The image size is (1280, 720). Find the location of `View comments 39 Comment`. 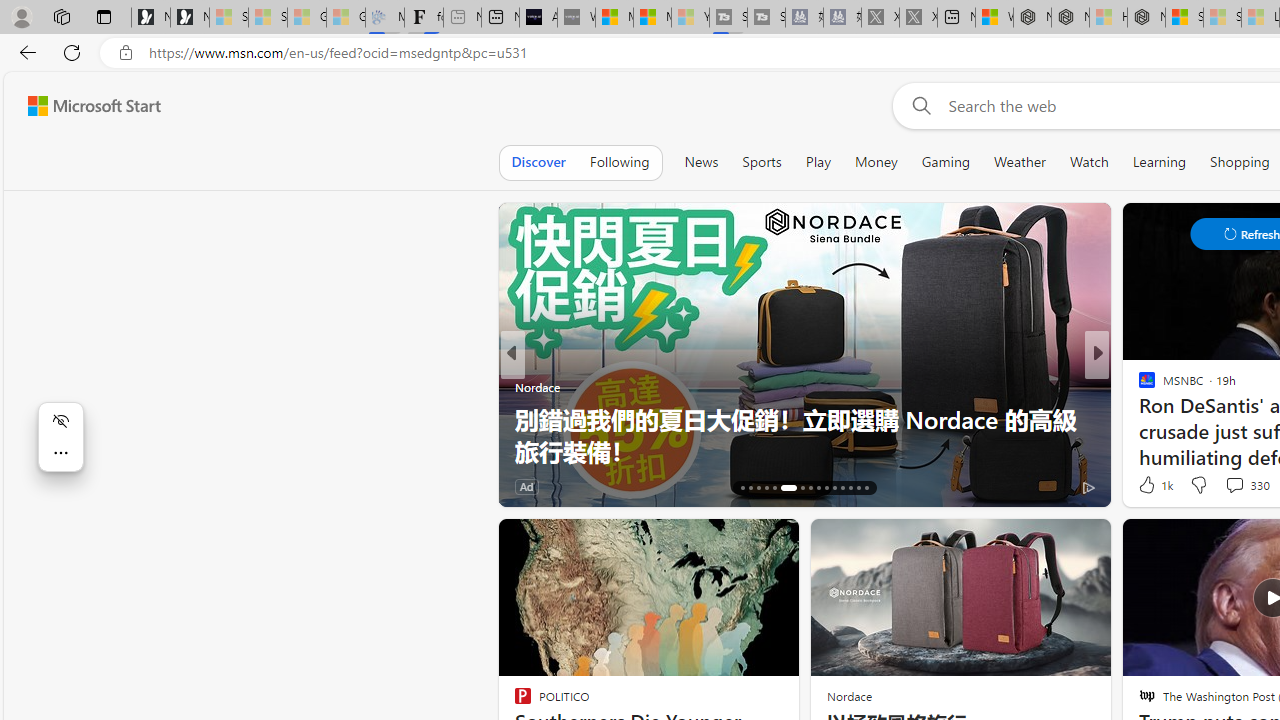

View comments 39 Comment is located at coordinates (11, 486).